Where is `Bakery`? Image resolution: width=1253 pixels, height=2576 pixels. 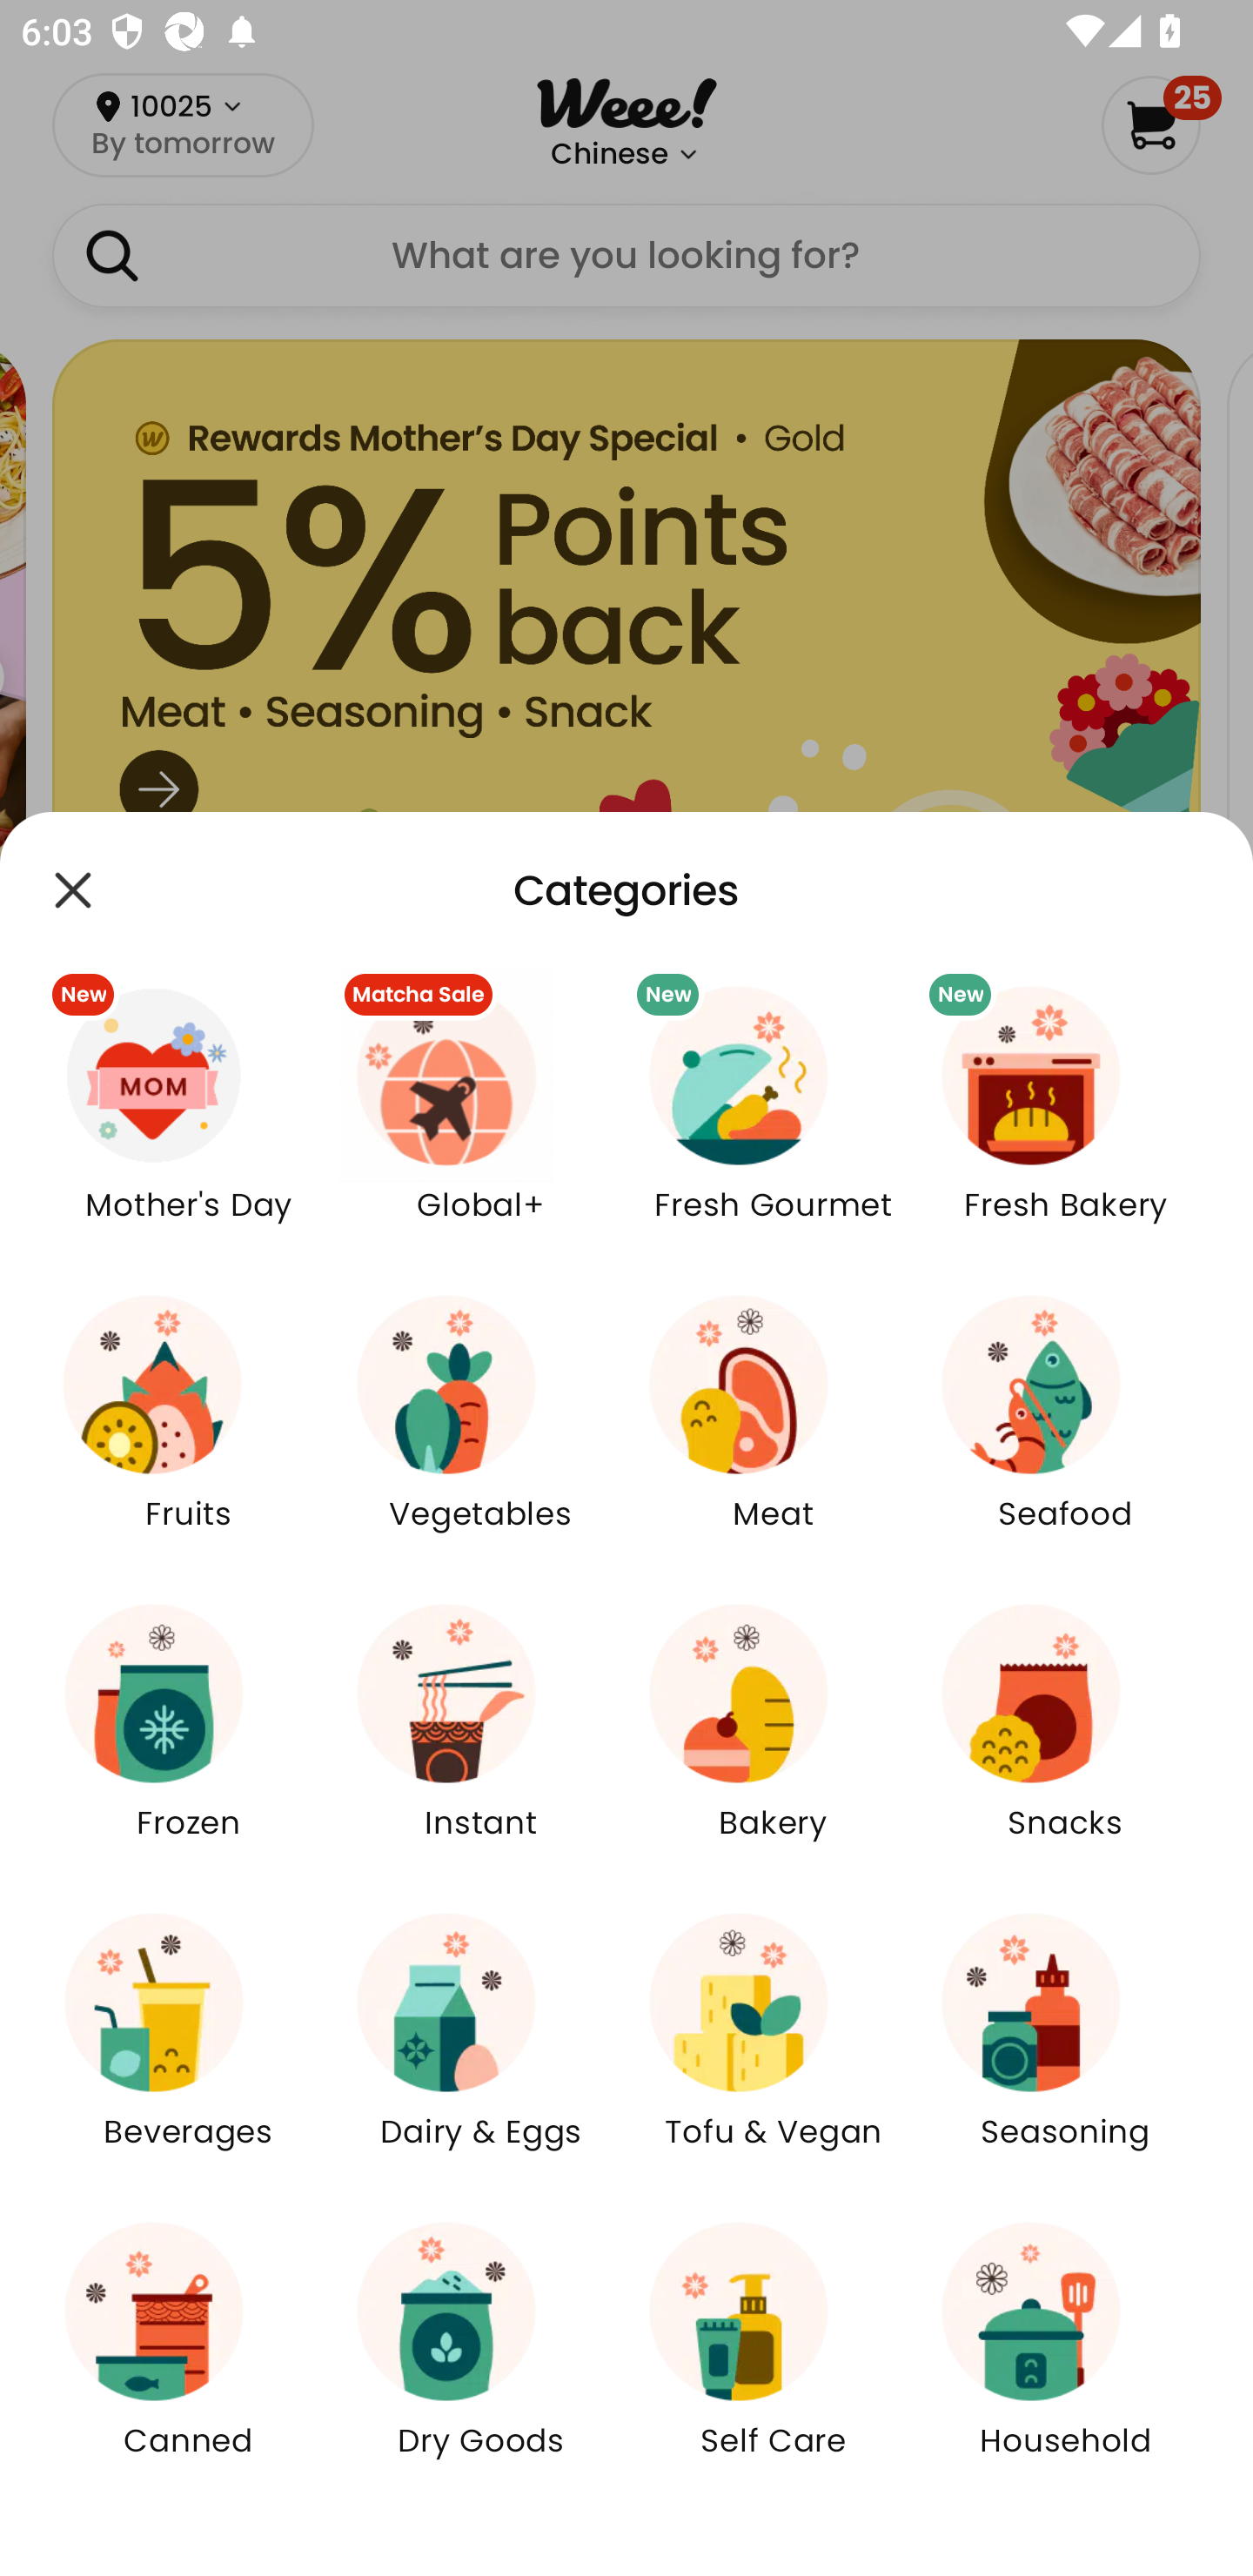
Bakery is located at coordinates (773, 1741).